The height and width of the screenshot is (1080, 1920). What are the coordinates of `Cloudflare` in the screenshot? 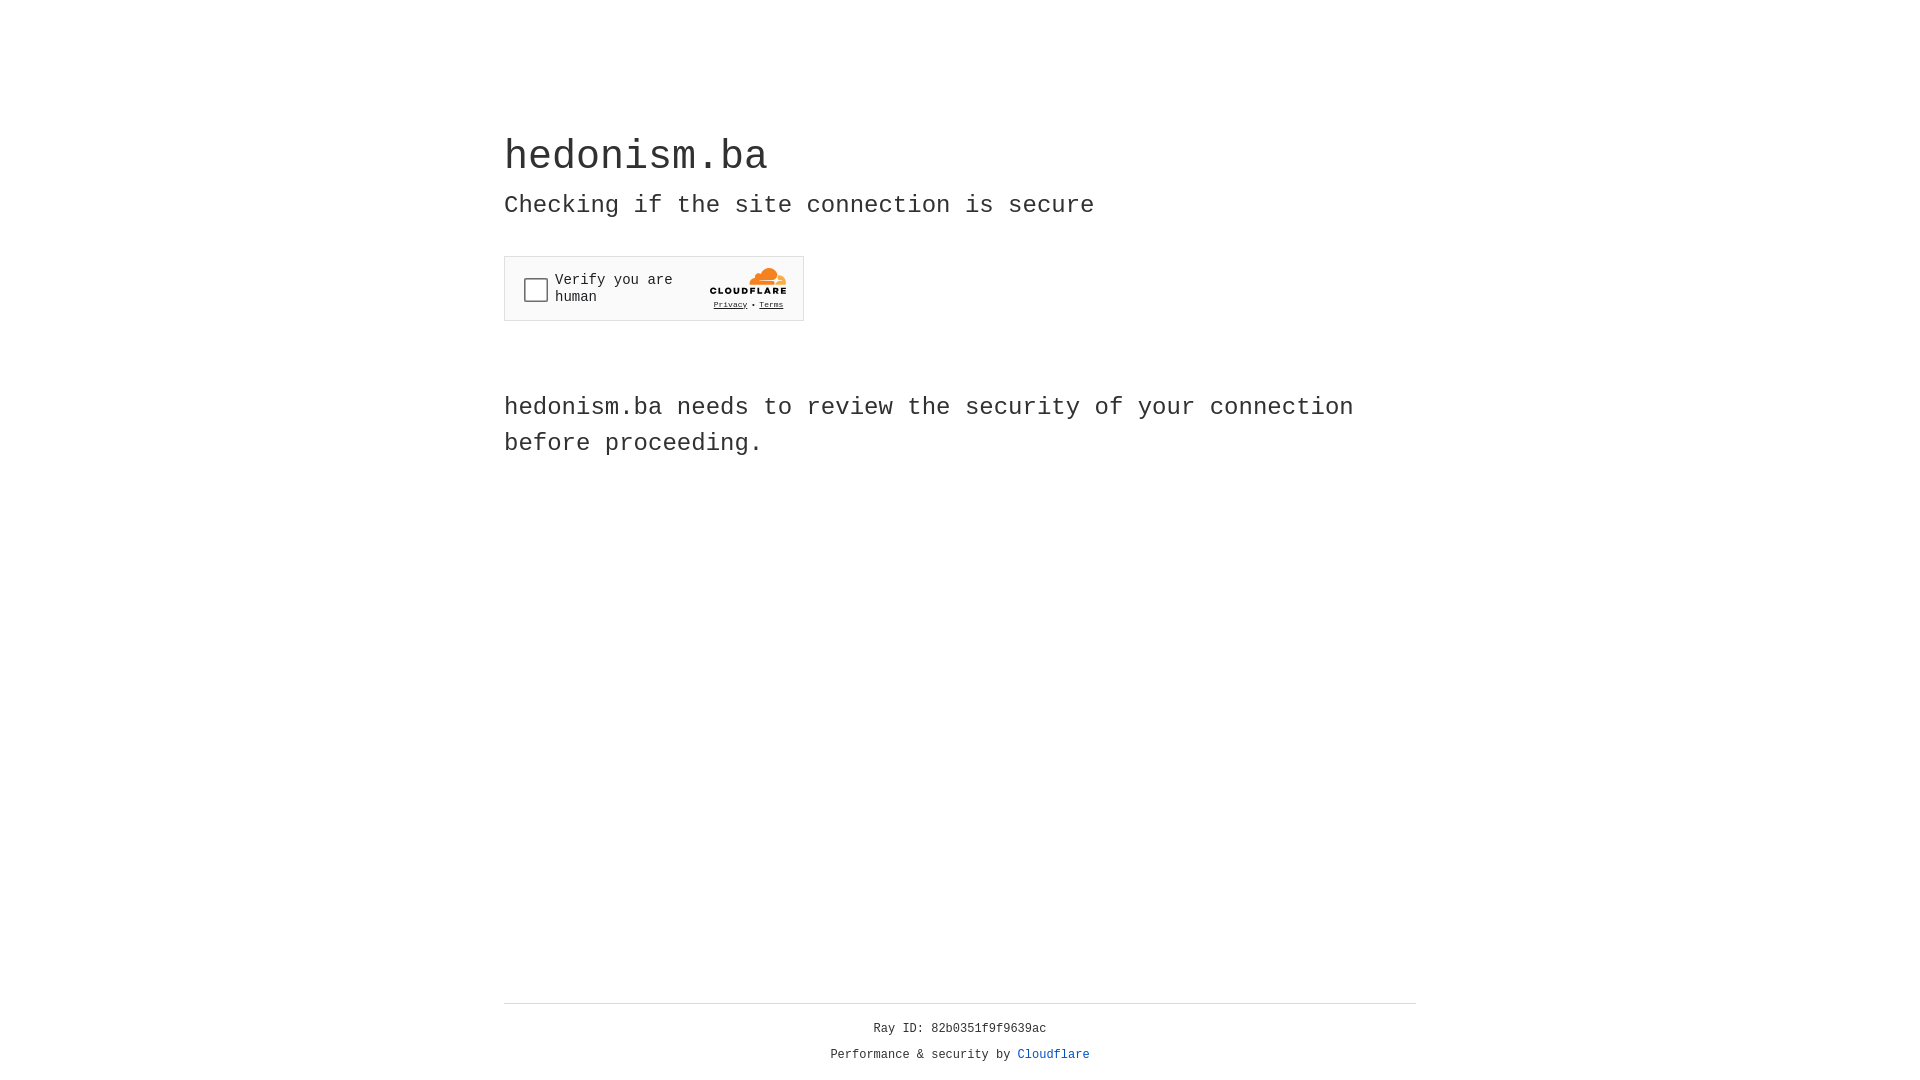 It's located at (1054, 1055).